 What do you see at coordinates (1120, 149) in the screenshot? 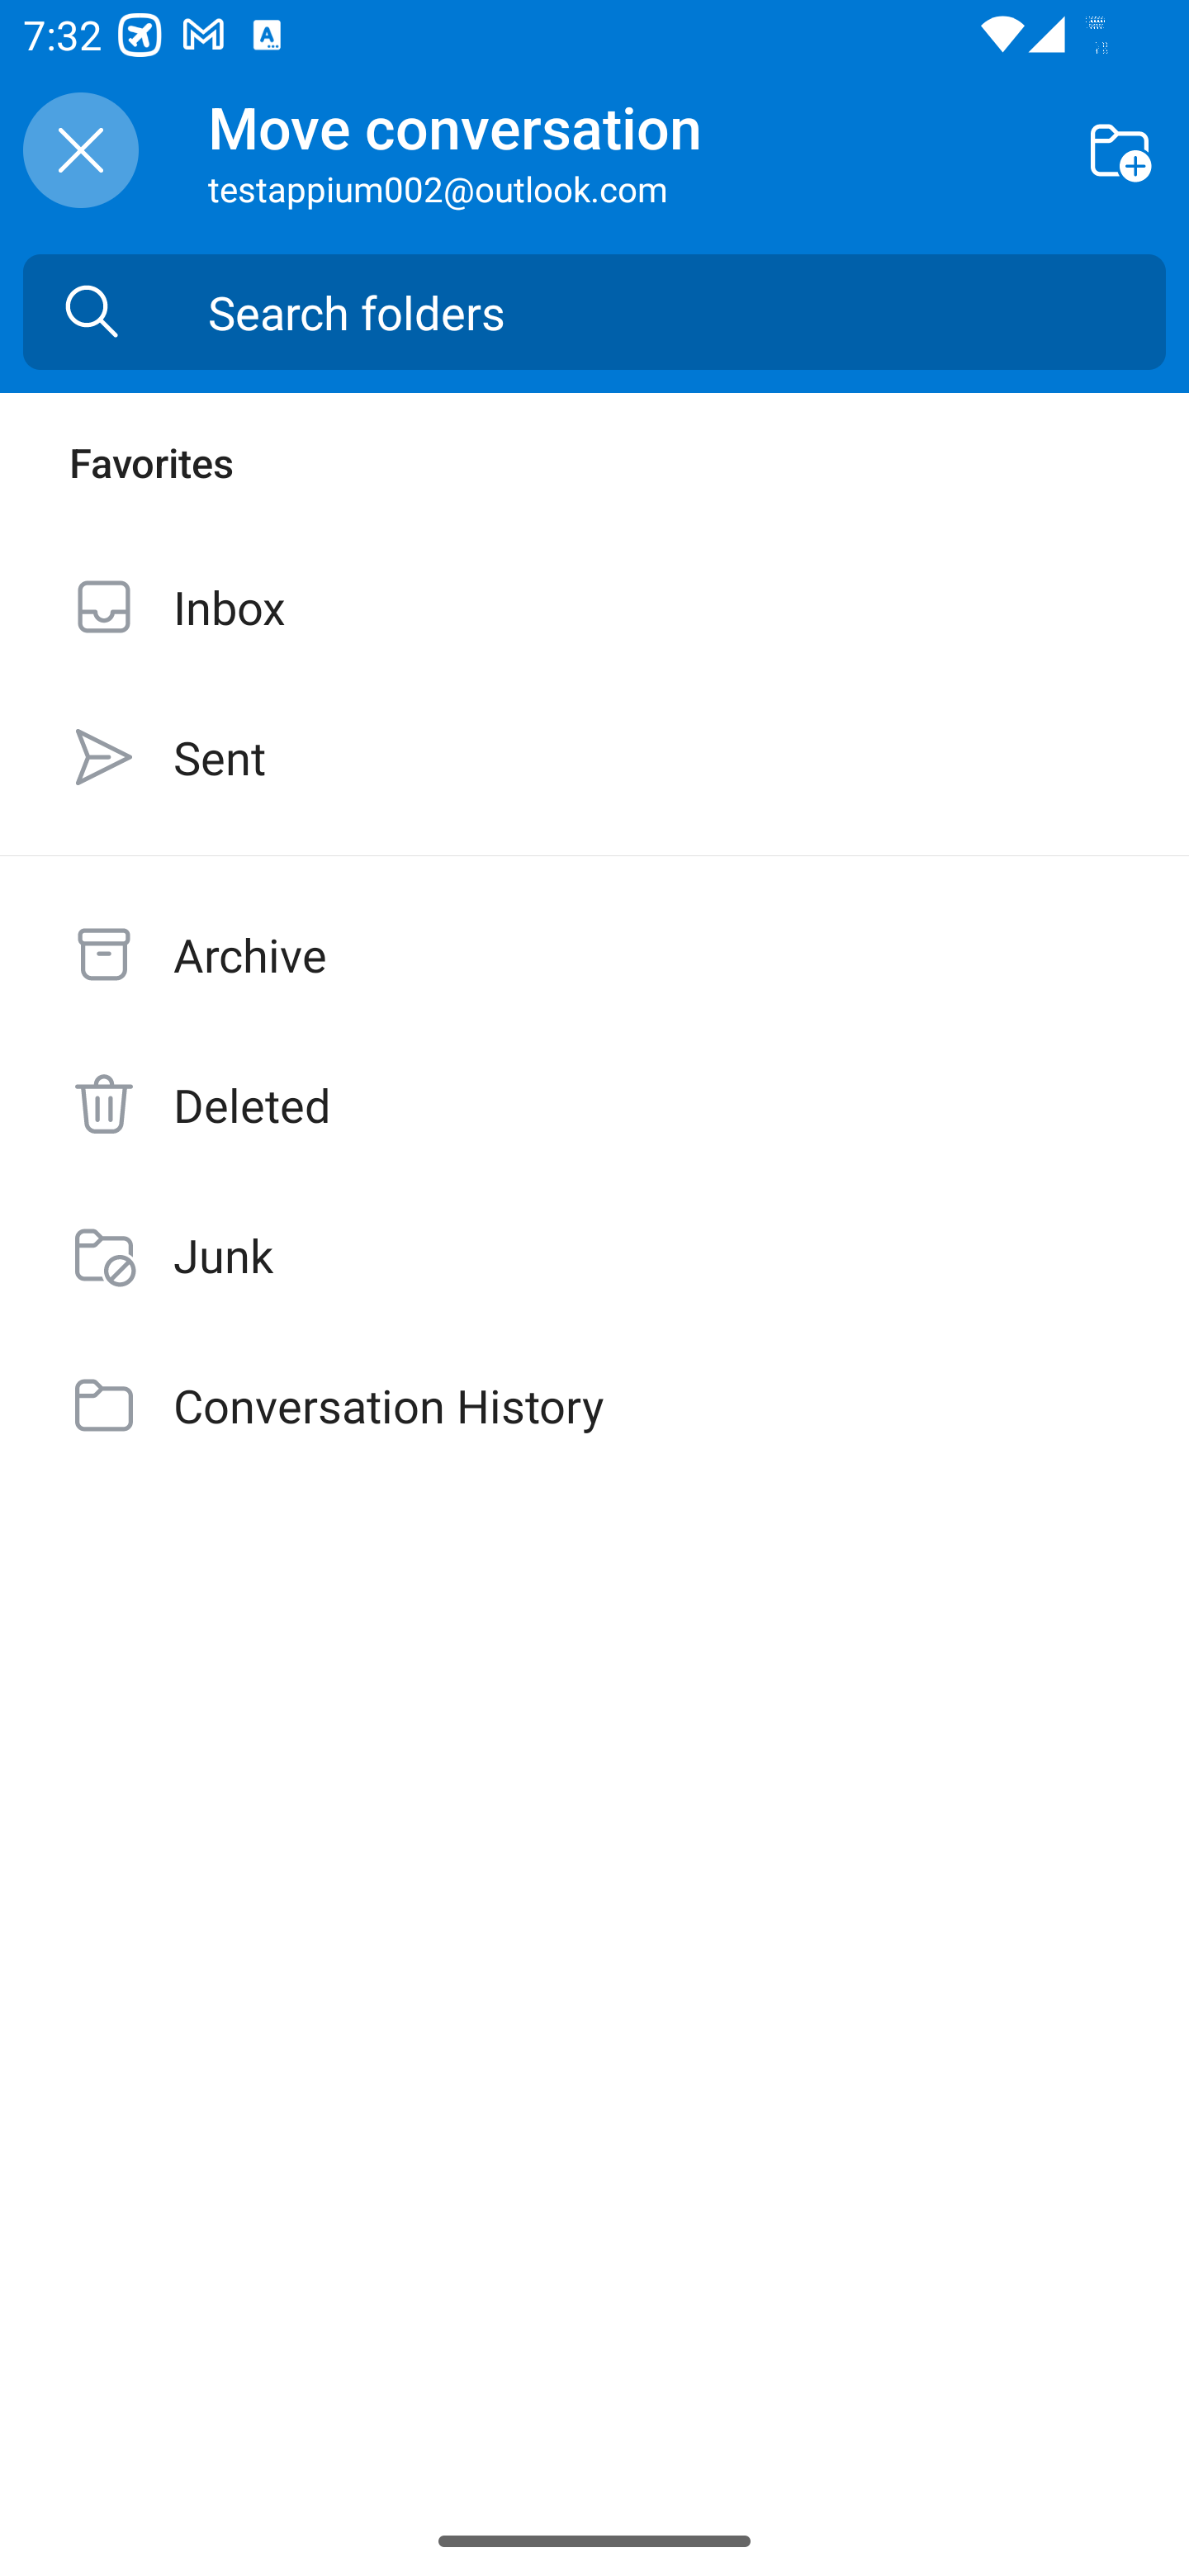
I see `Create new folder` at bounding box center [1120, 149].